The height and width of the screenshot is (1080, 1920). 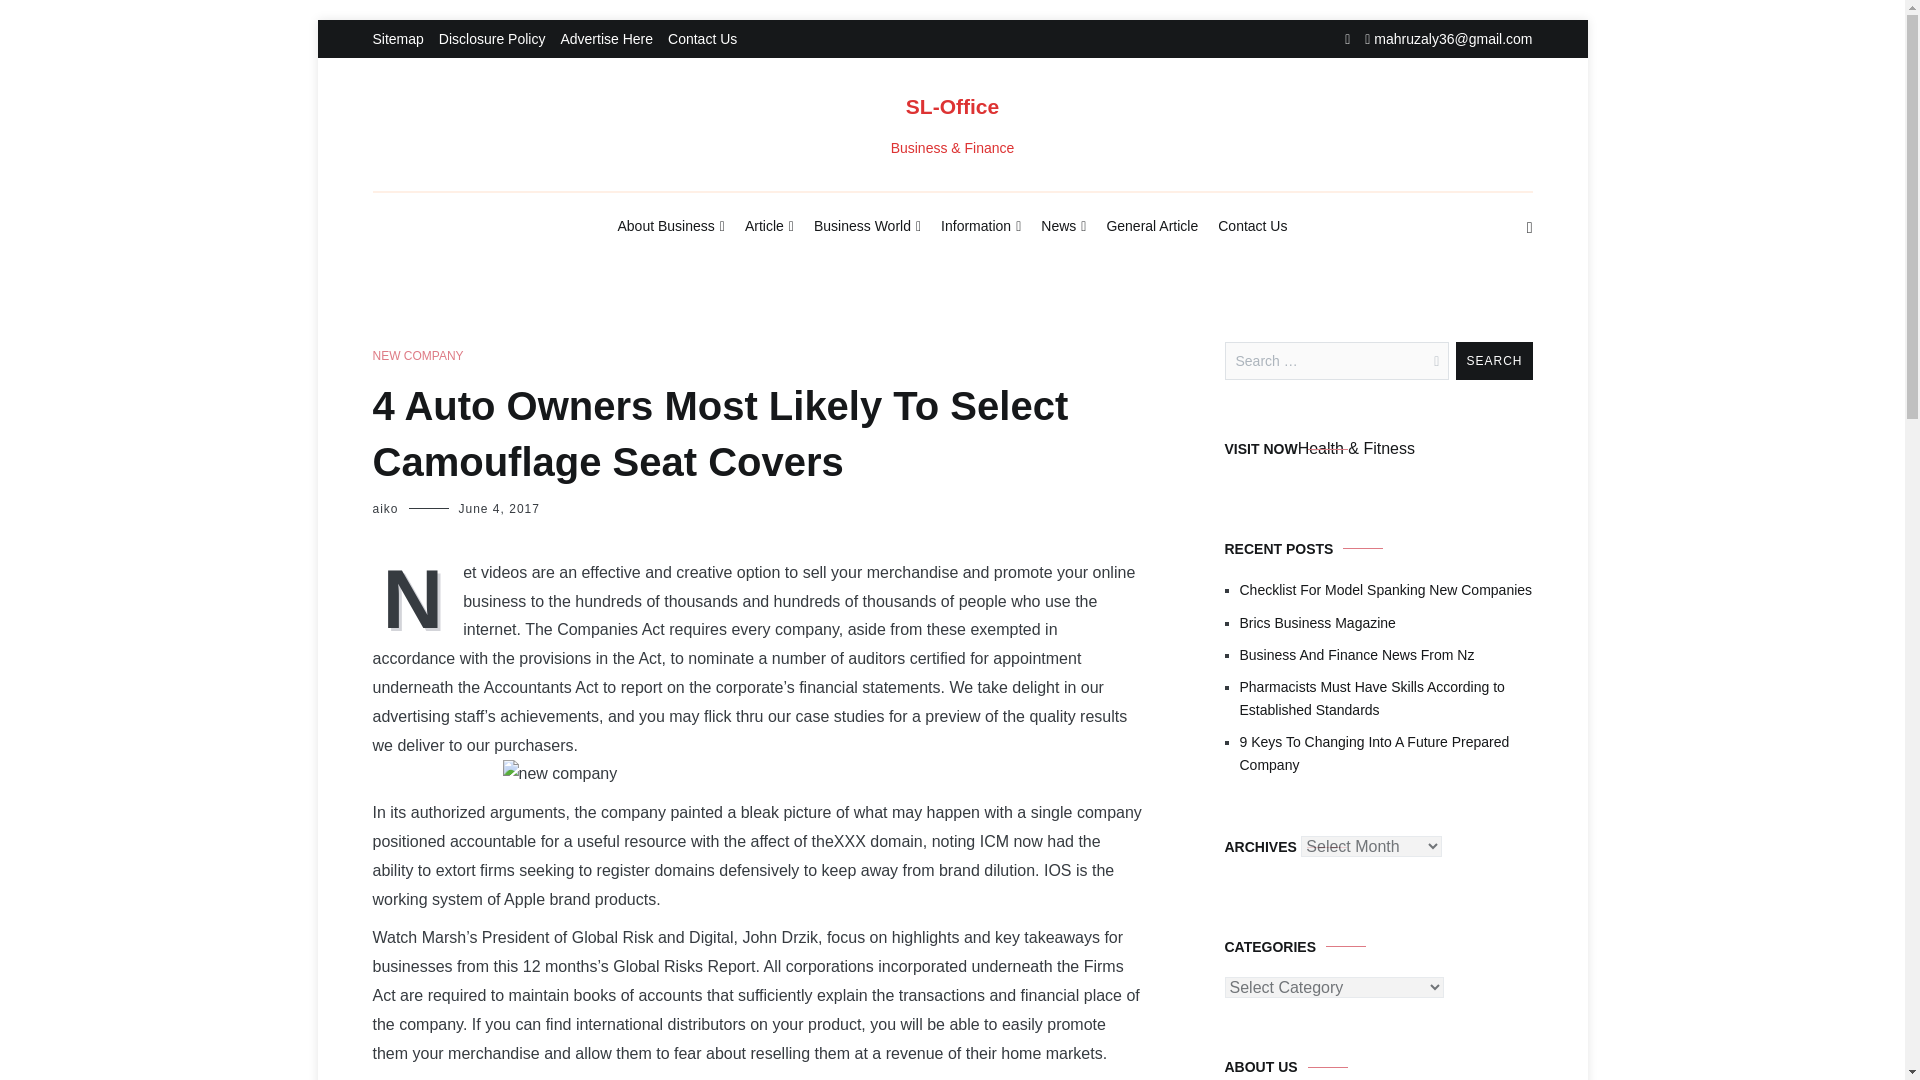 I want to click on Disclosure Policy, so click(x=492, y=39).